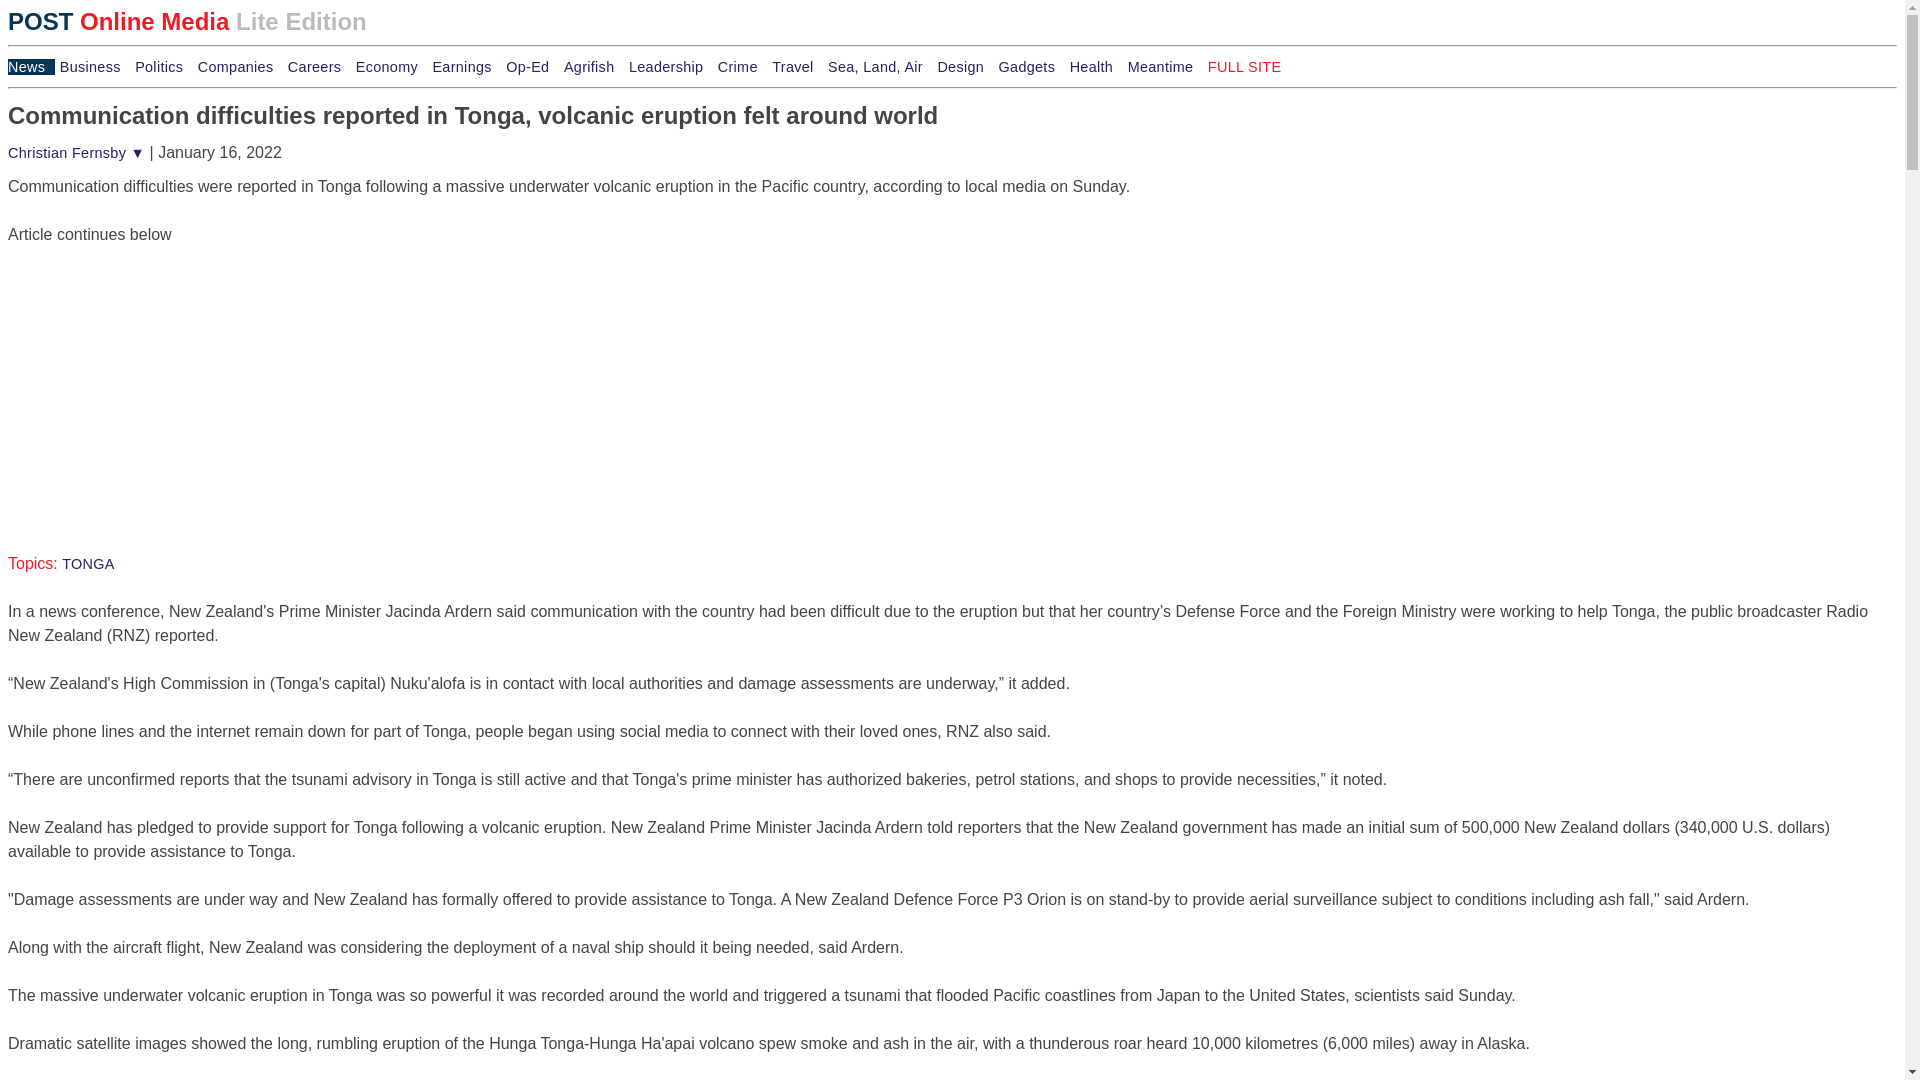 The height and width of the screenshot is (1080, 1920). Describe the element at coordinates (94, 66) in the screenshot. I see `Business` at that location.